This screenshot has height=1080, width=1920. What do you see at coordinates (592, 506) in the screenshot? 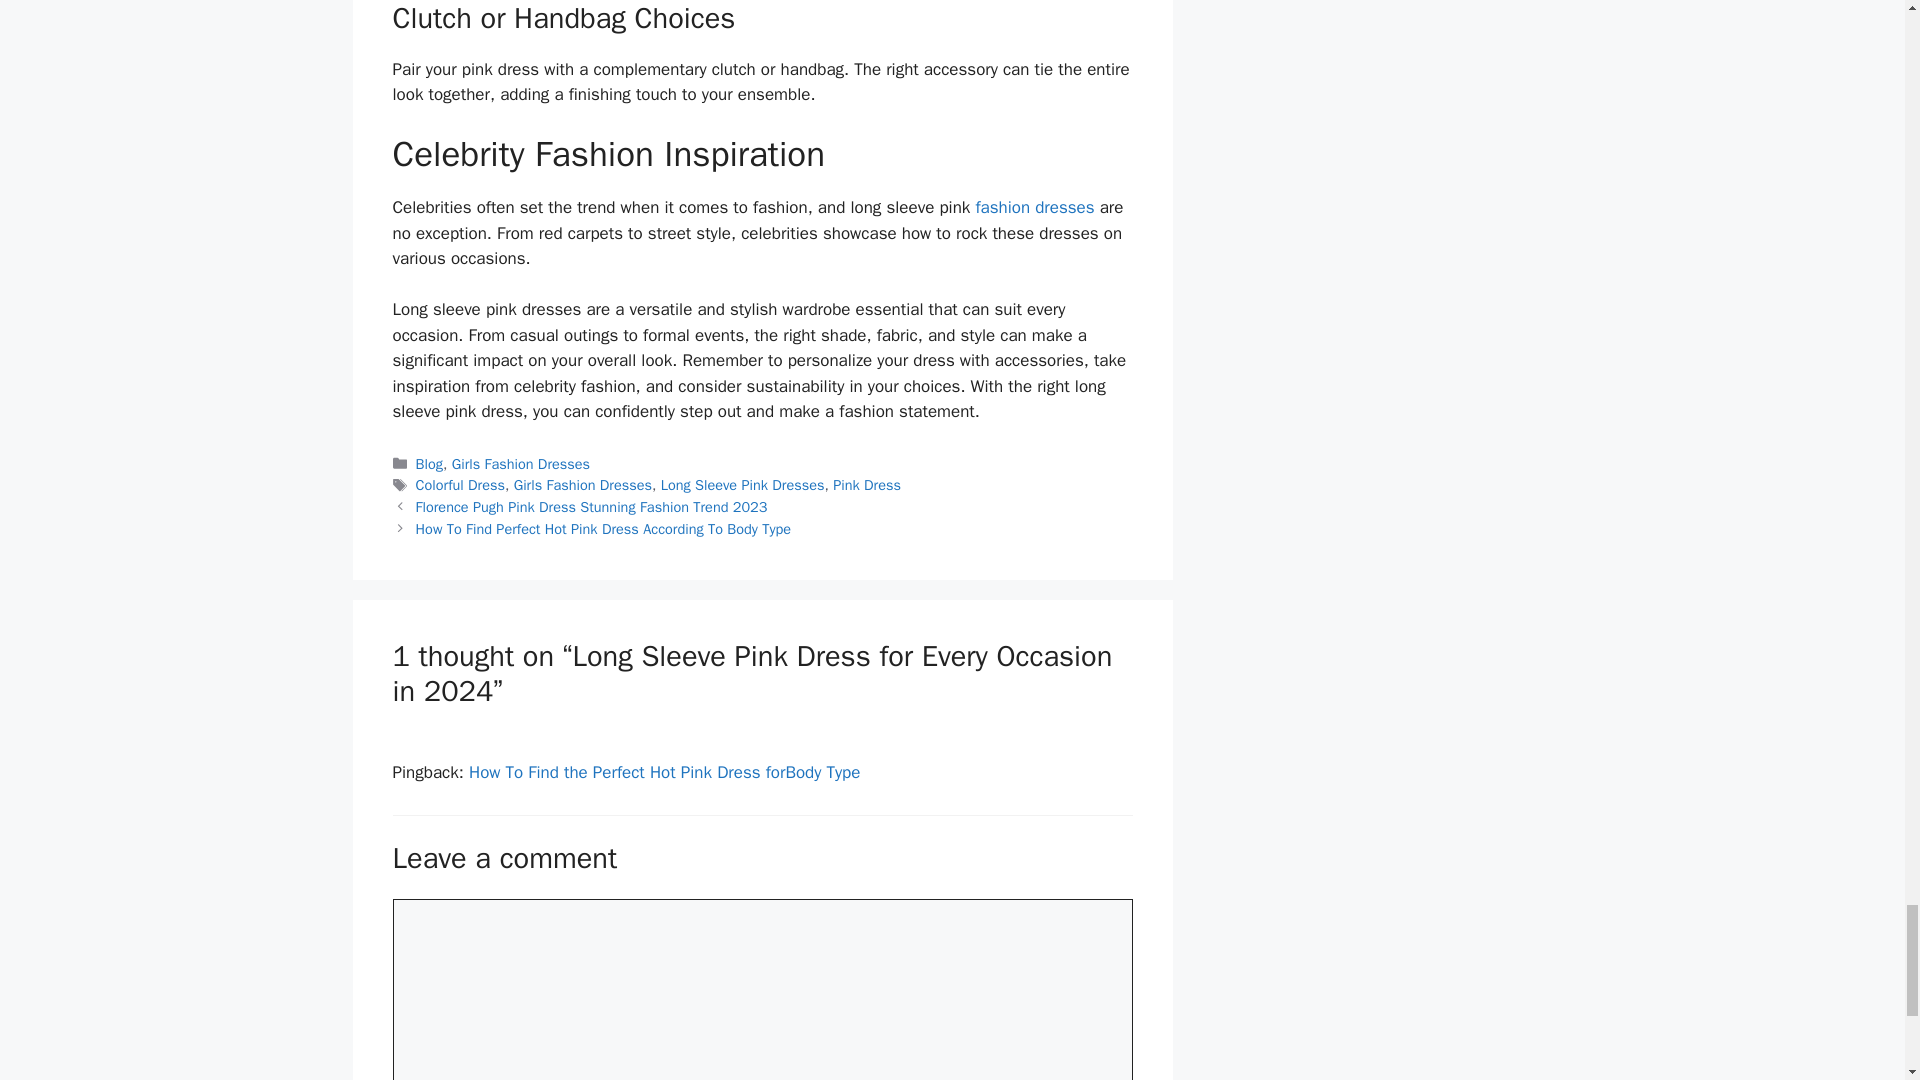
I see `Florence Pugh Pink Dress Stunning Fashion Trend 2023` at bounding box center [592, 506].